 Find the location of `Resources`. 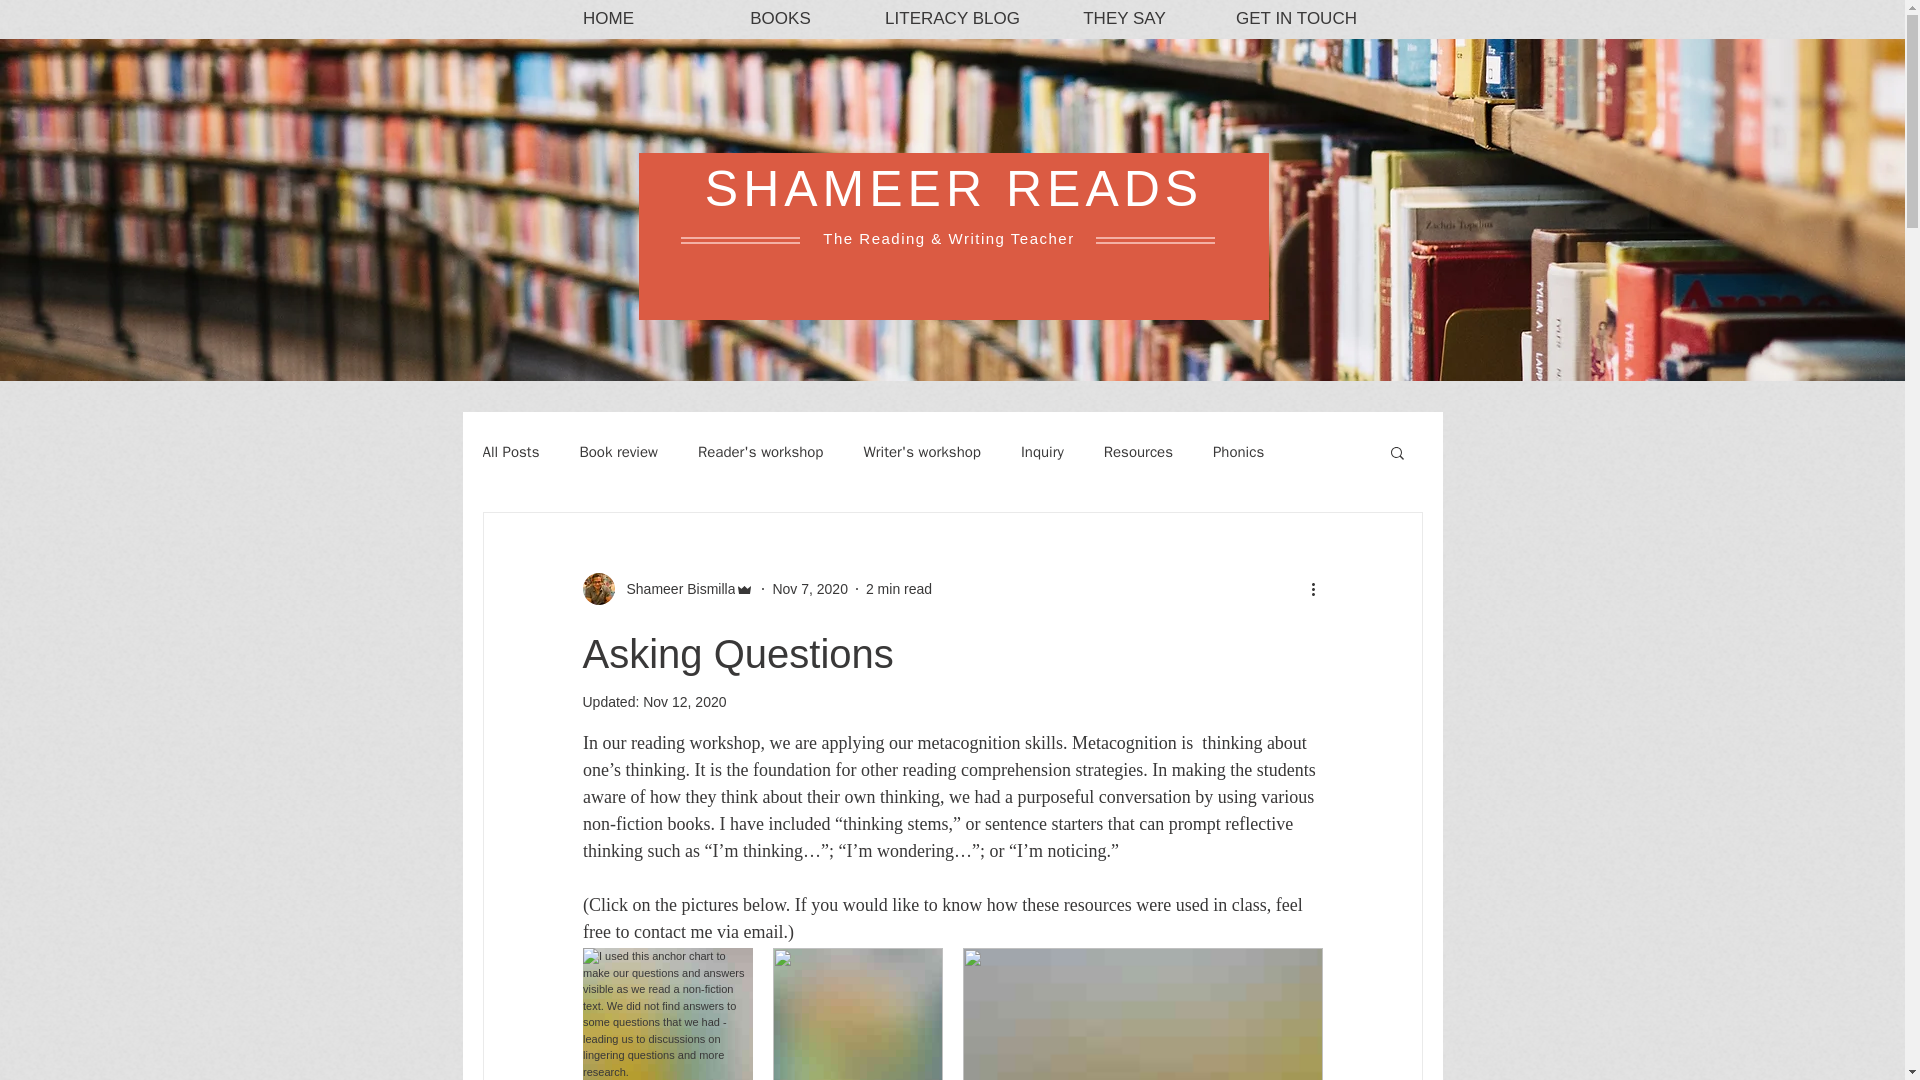

Resources is located at coordinates (1138, 451).